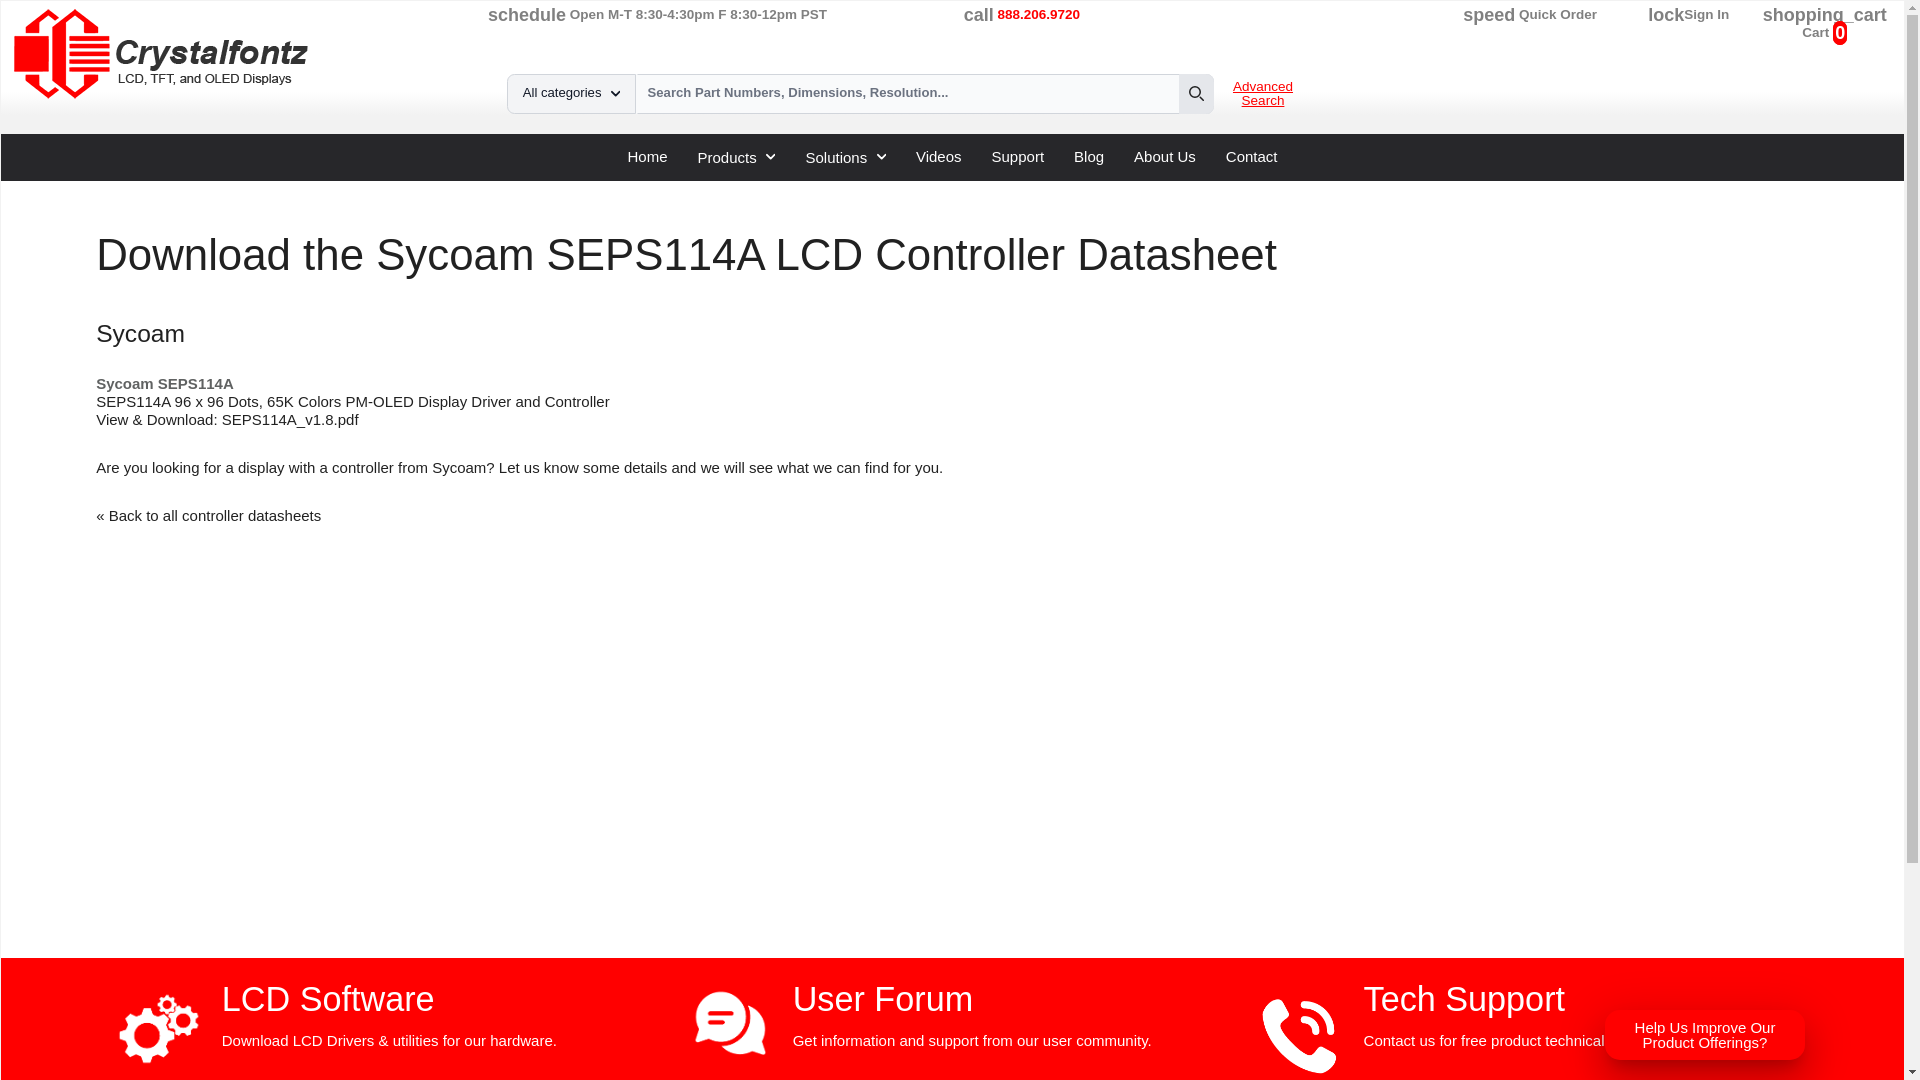  What do you see at coordinates (1706, 14) in the screenshot?
I see `Sign In` at bounding box center [1706, 14].